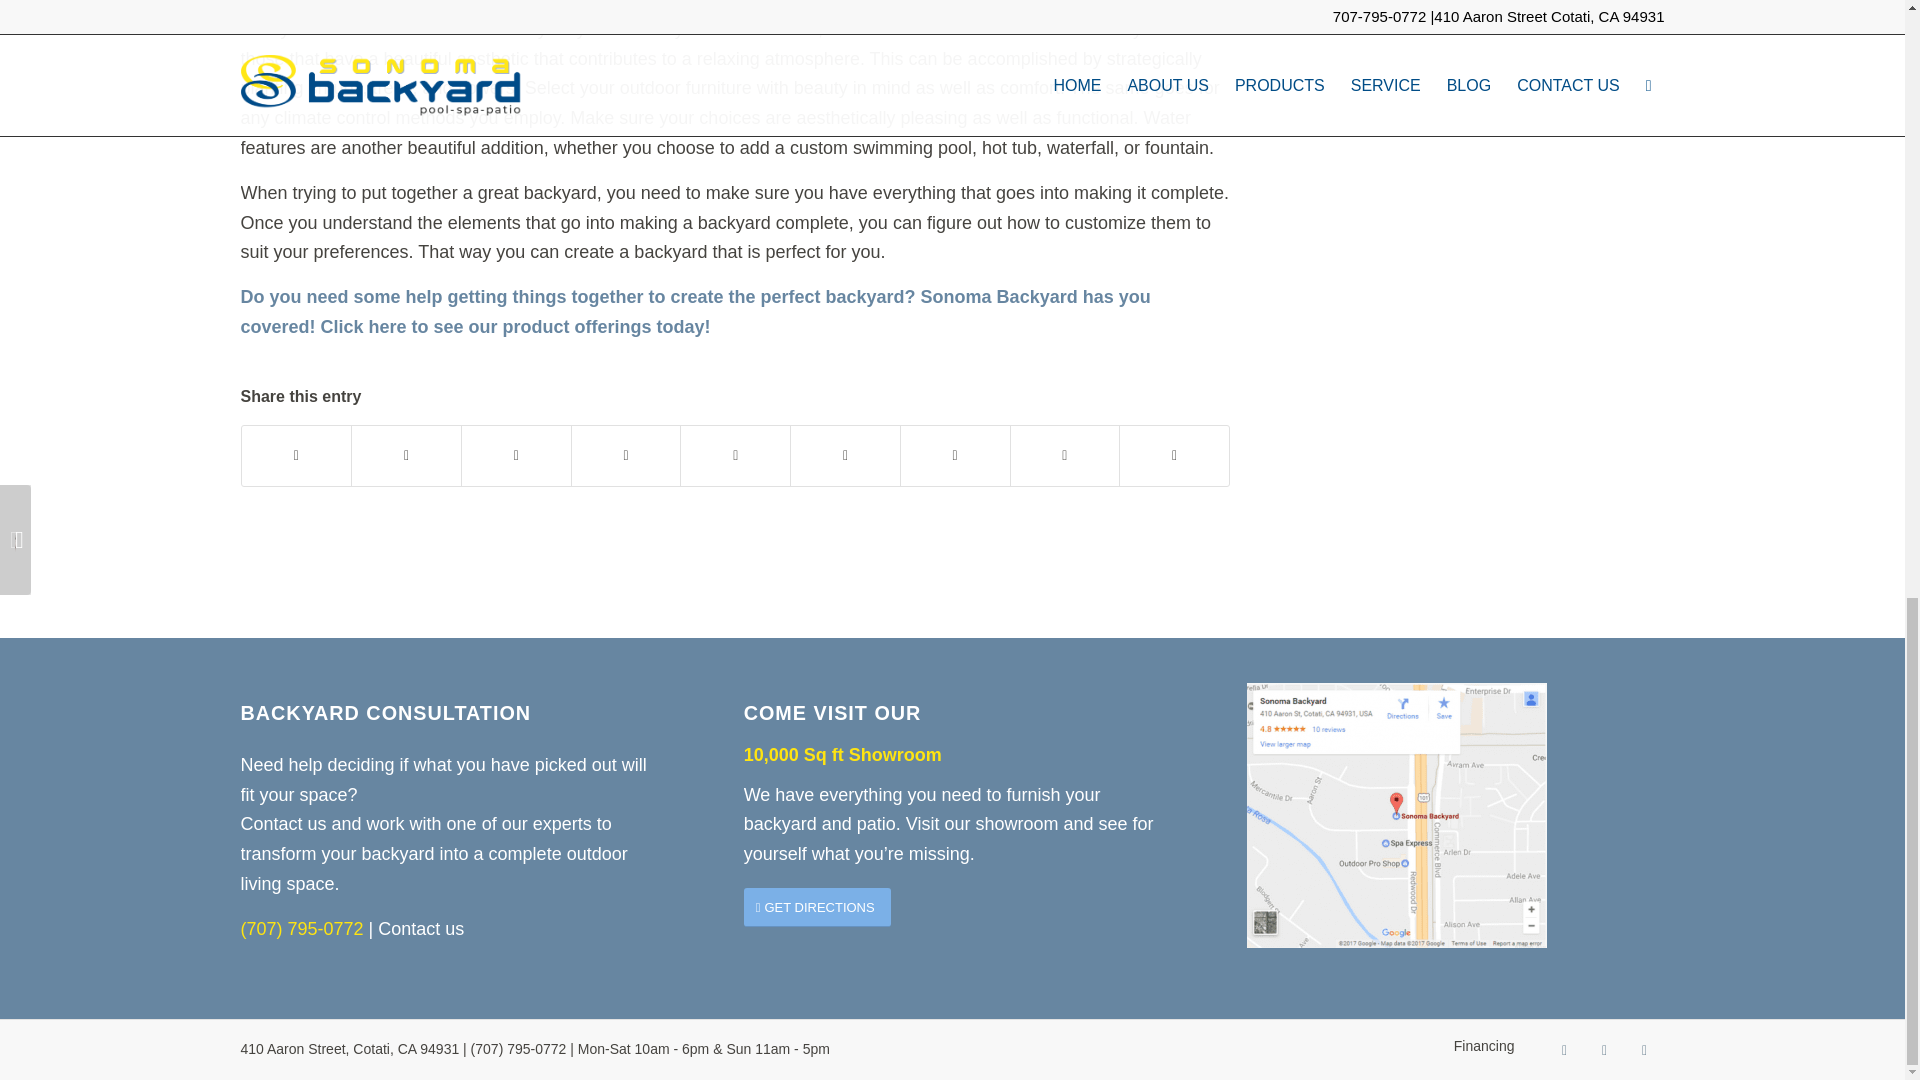 Image resolution: width=1920 pixels, height=1080 pixels. What do you see at coordinates (1564, 1050) in the screenshot?
I see `Facebook` at bounding box center [1564, 1050].